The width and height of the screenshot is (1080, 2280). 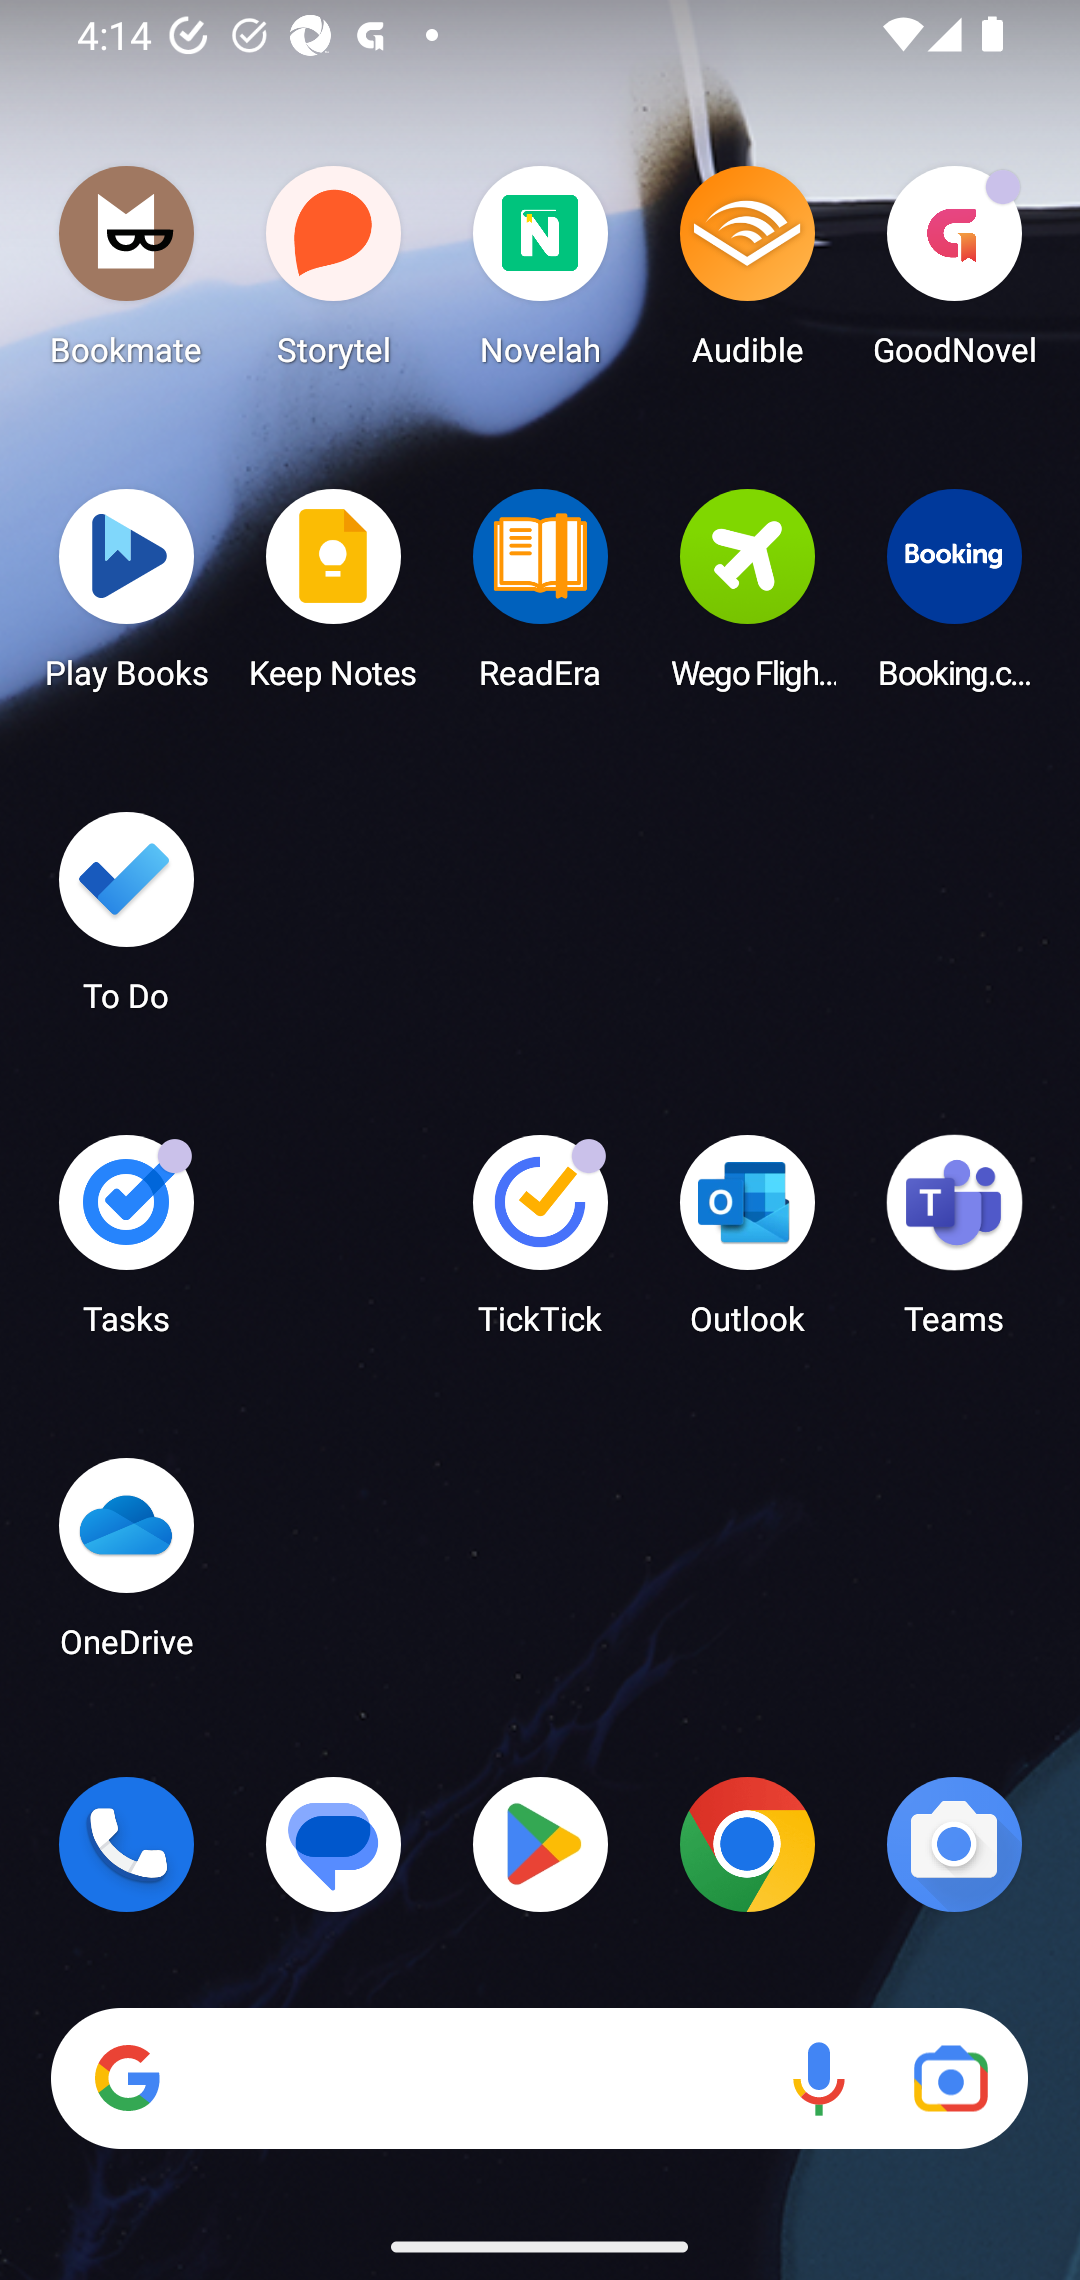 I want to click on Play Store, so click(x=540, y=1844).